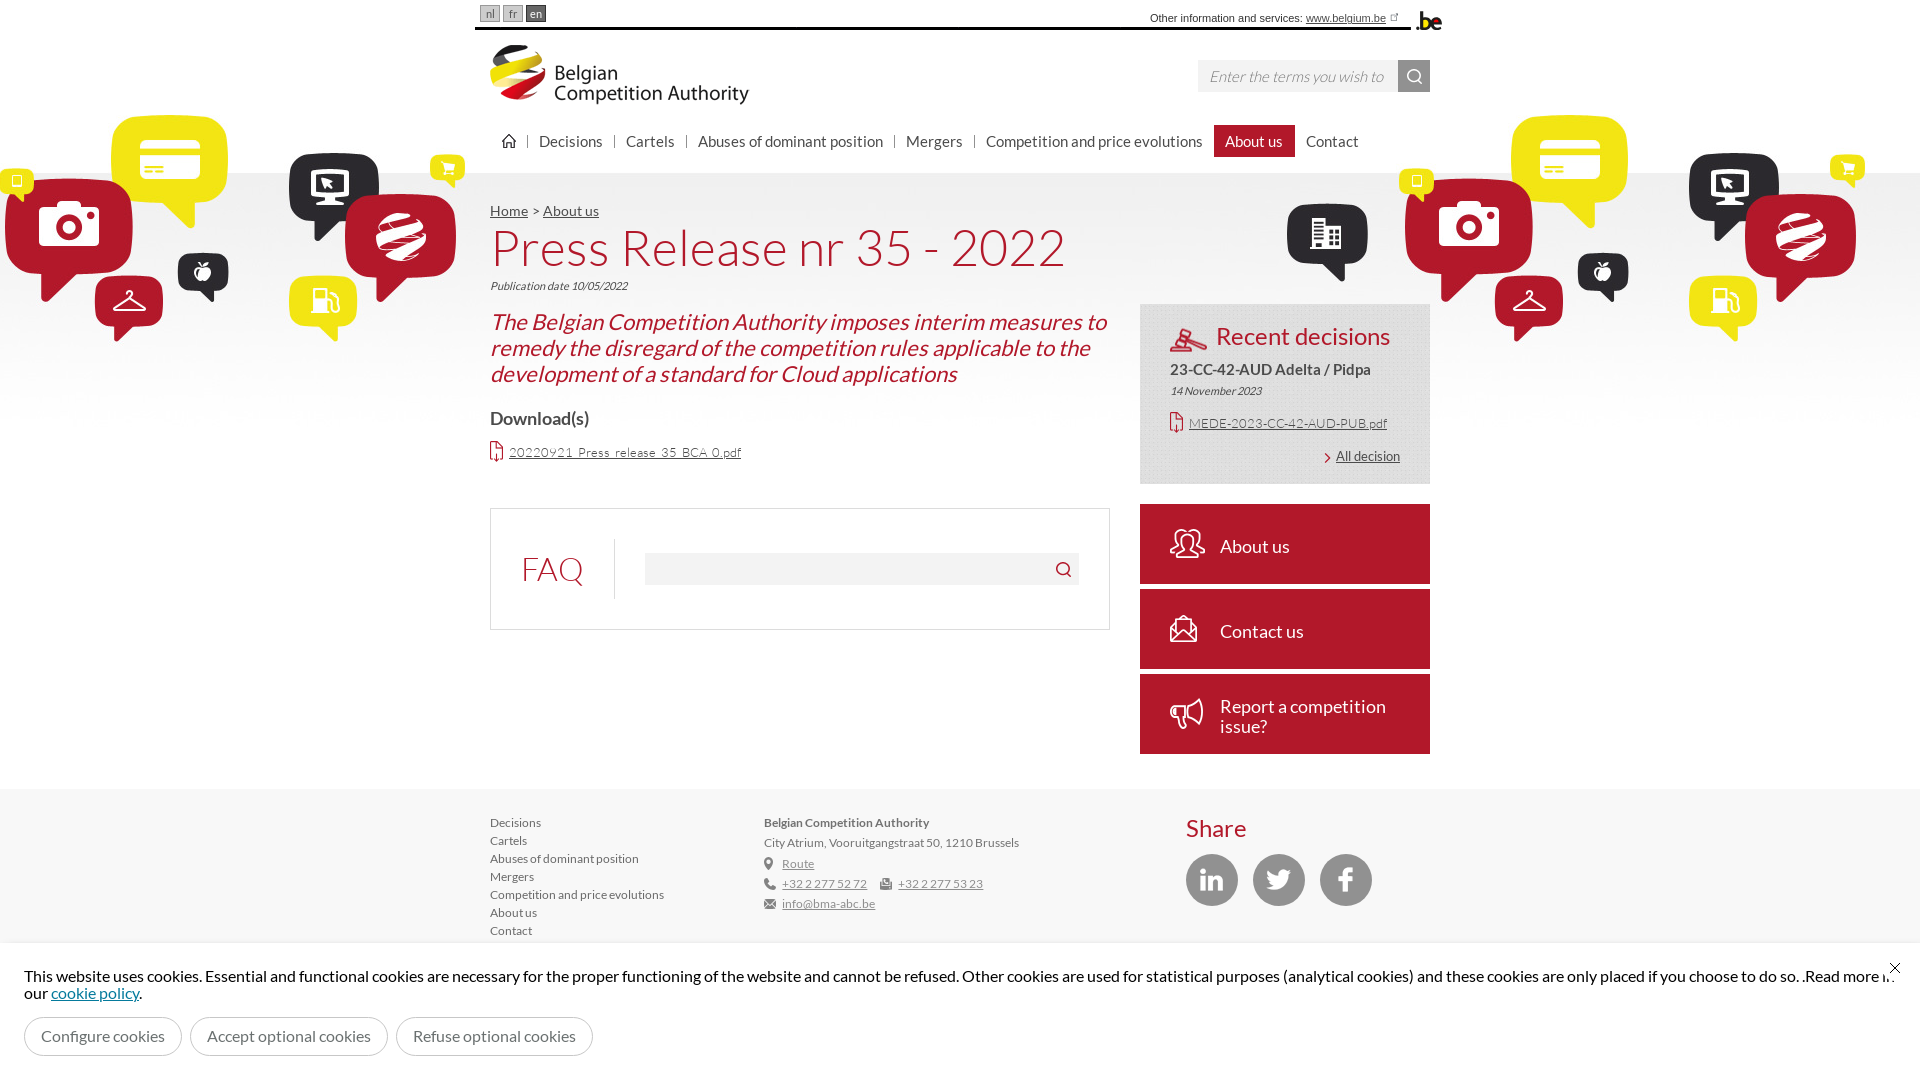  What do you see at coordinates (1895, 968) in the screenshot?
I see `Close` at bounding box center [1895, 968].